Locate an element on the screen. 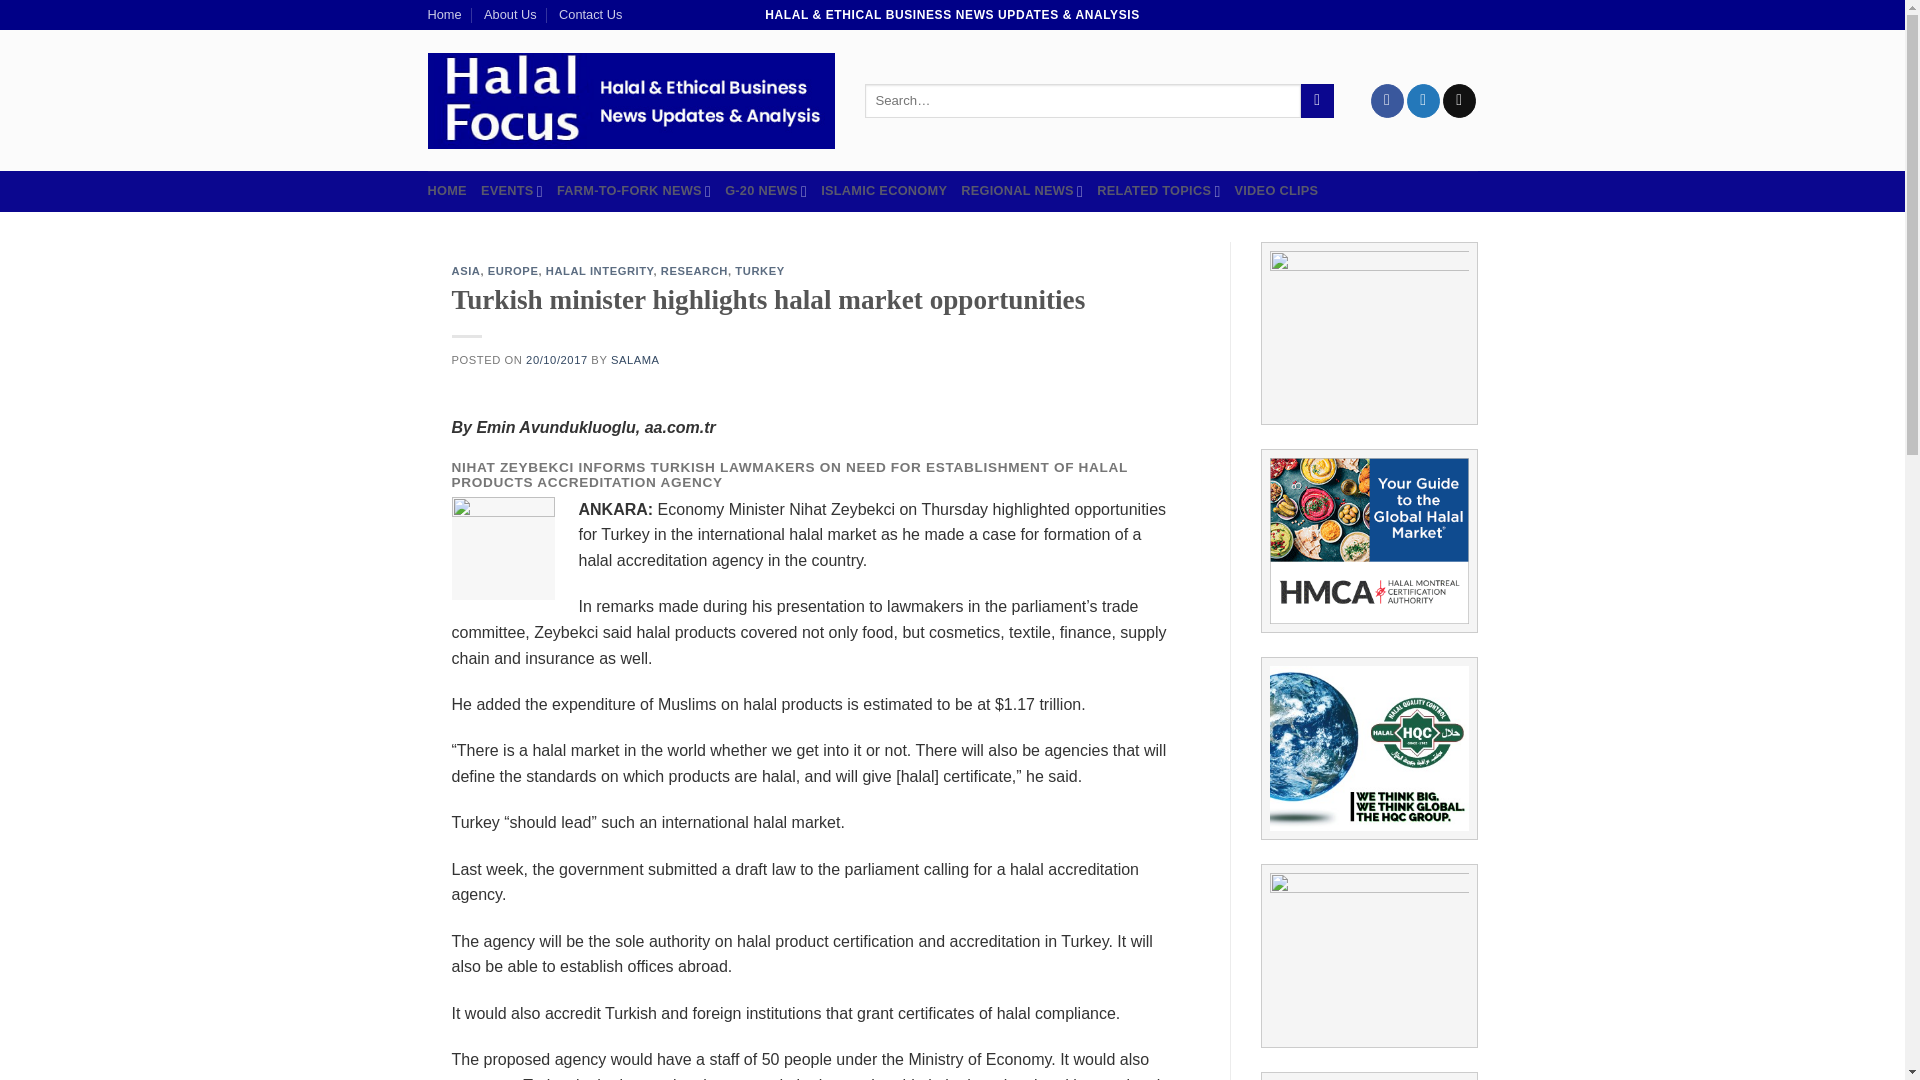 The width and height of the screenshot is (1920, 1080). About Us is located at coordinates (510, 15).